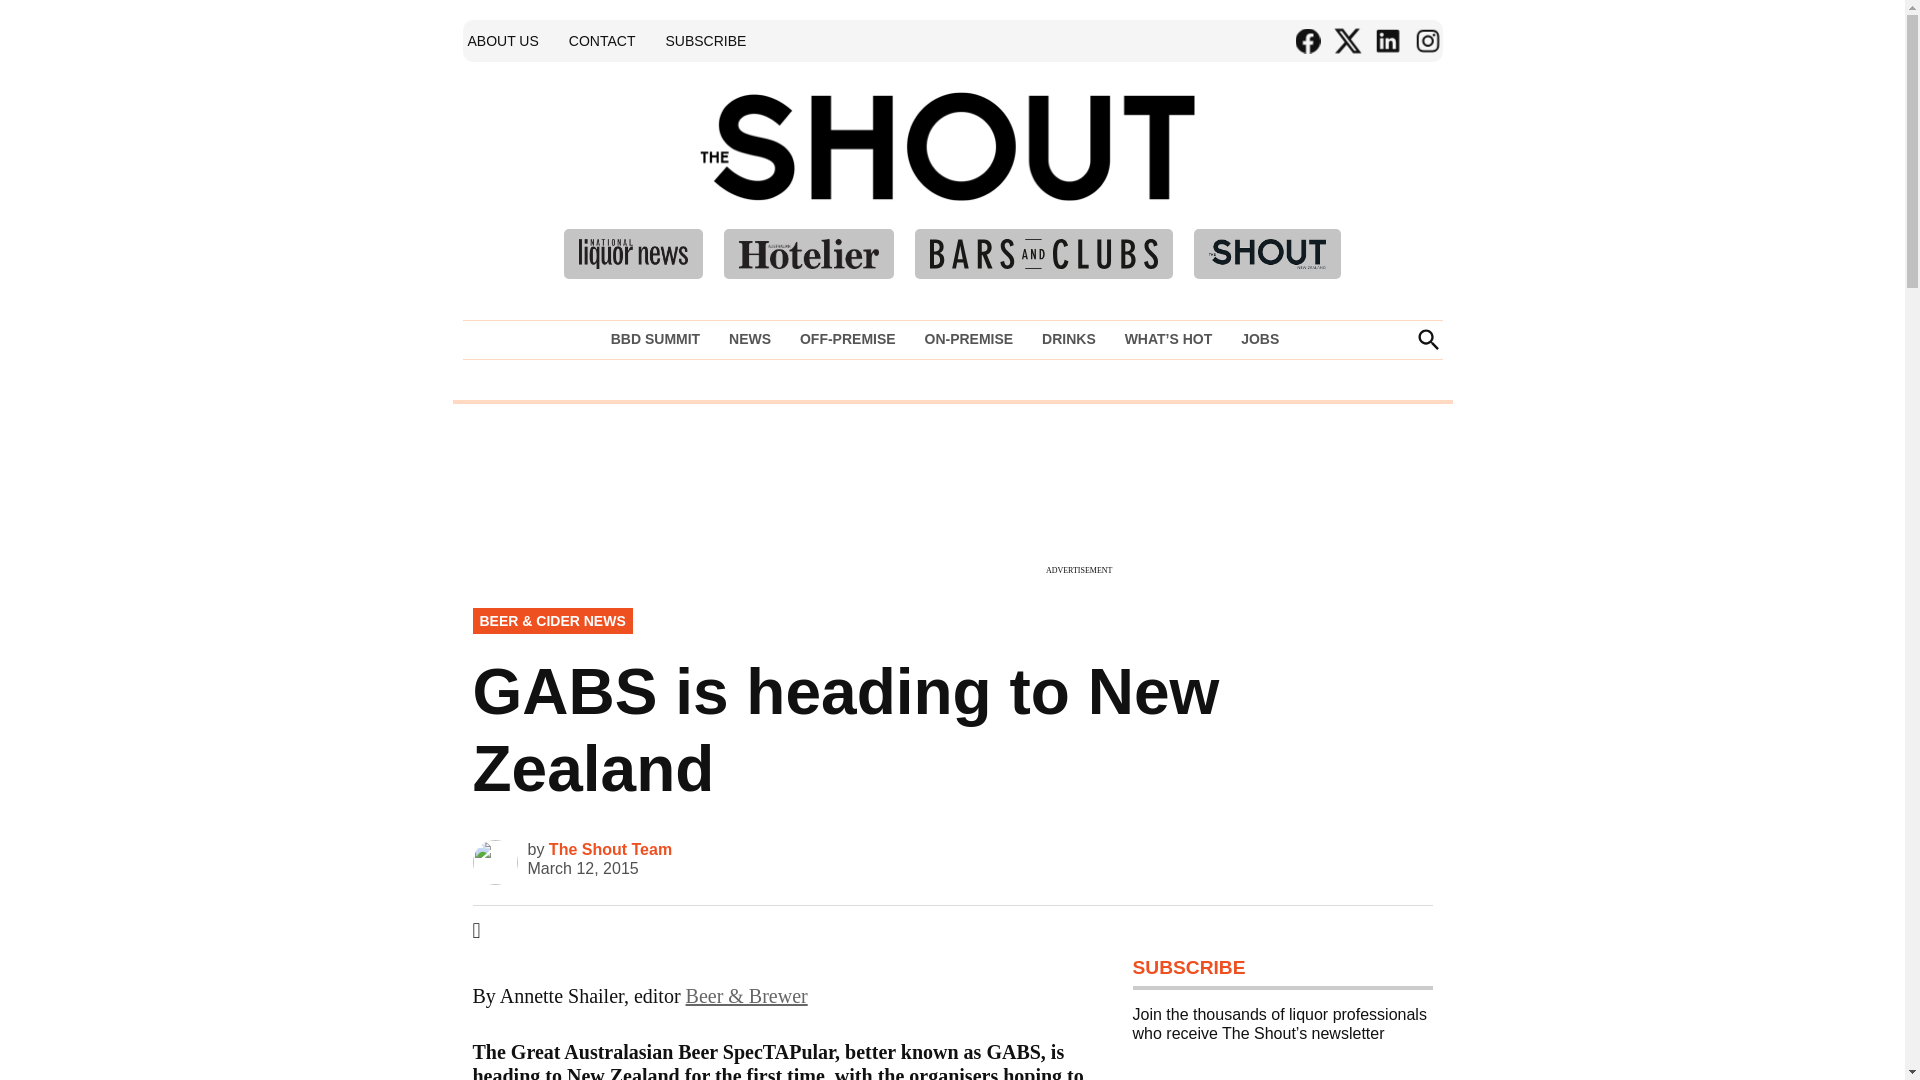 The image size is (1920, 1080). I want to click on NEWS, so click(750, 339).